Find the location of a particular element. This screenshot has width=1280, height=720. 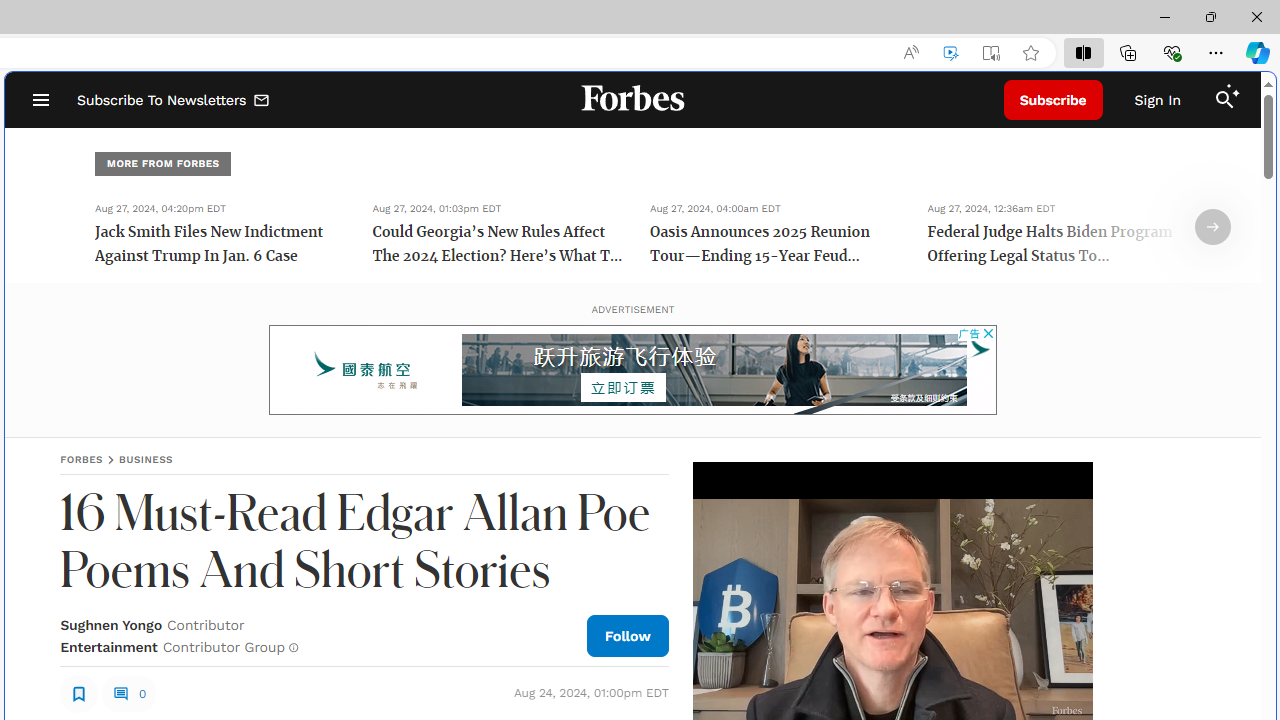

Enhance video is located at coordinates (950, 53).